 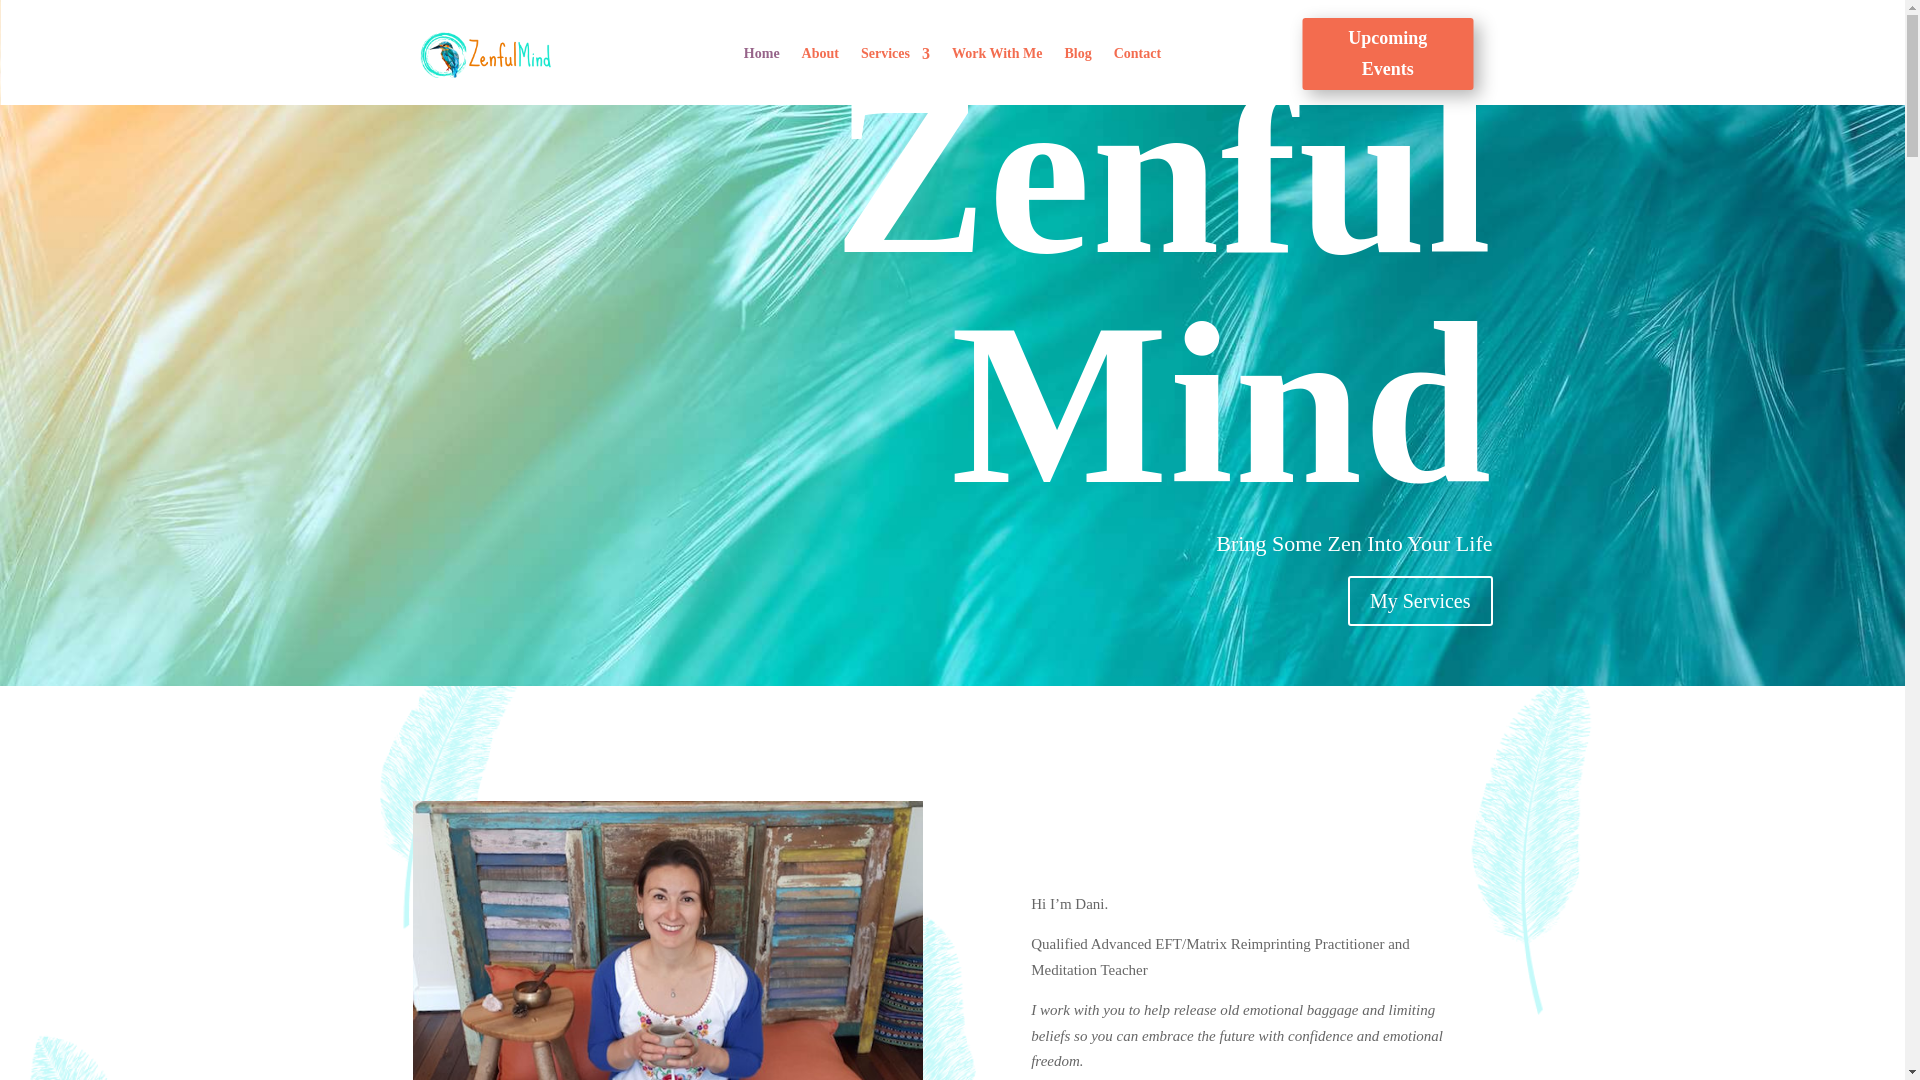 I want to click on Blog, so click(x=1076, y=58).